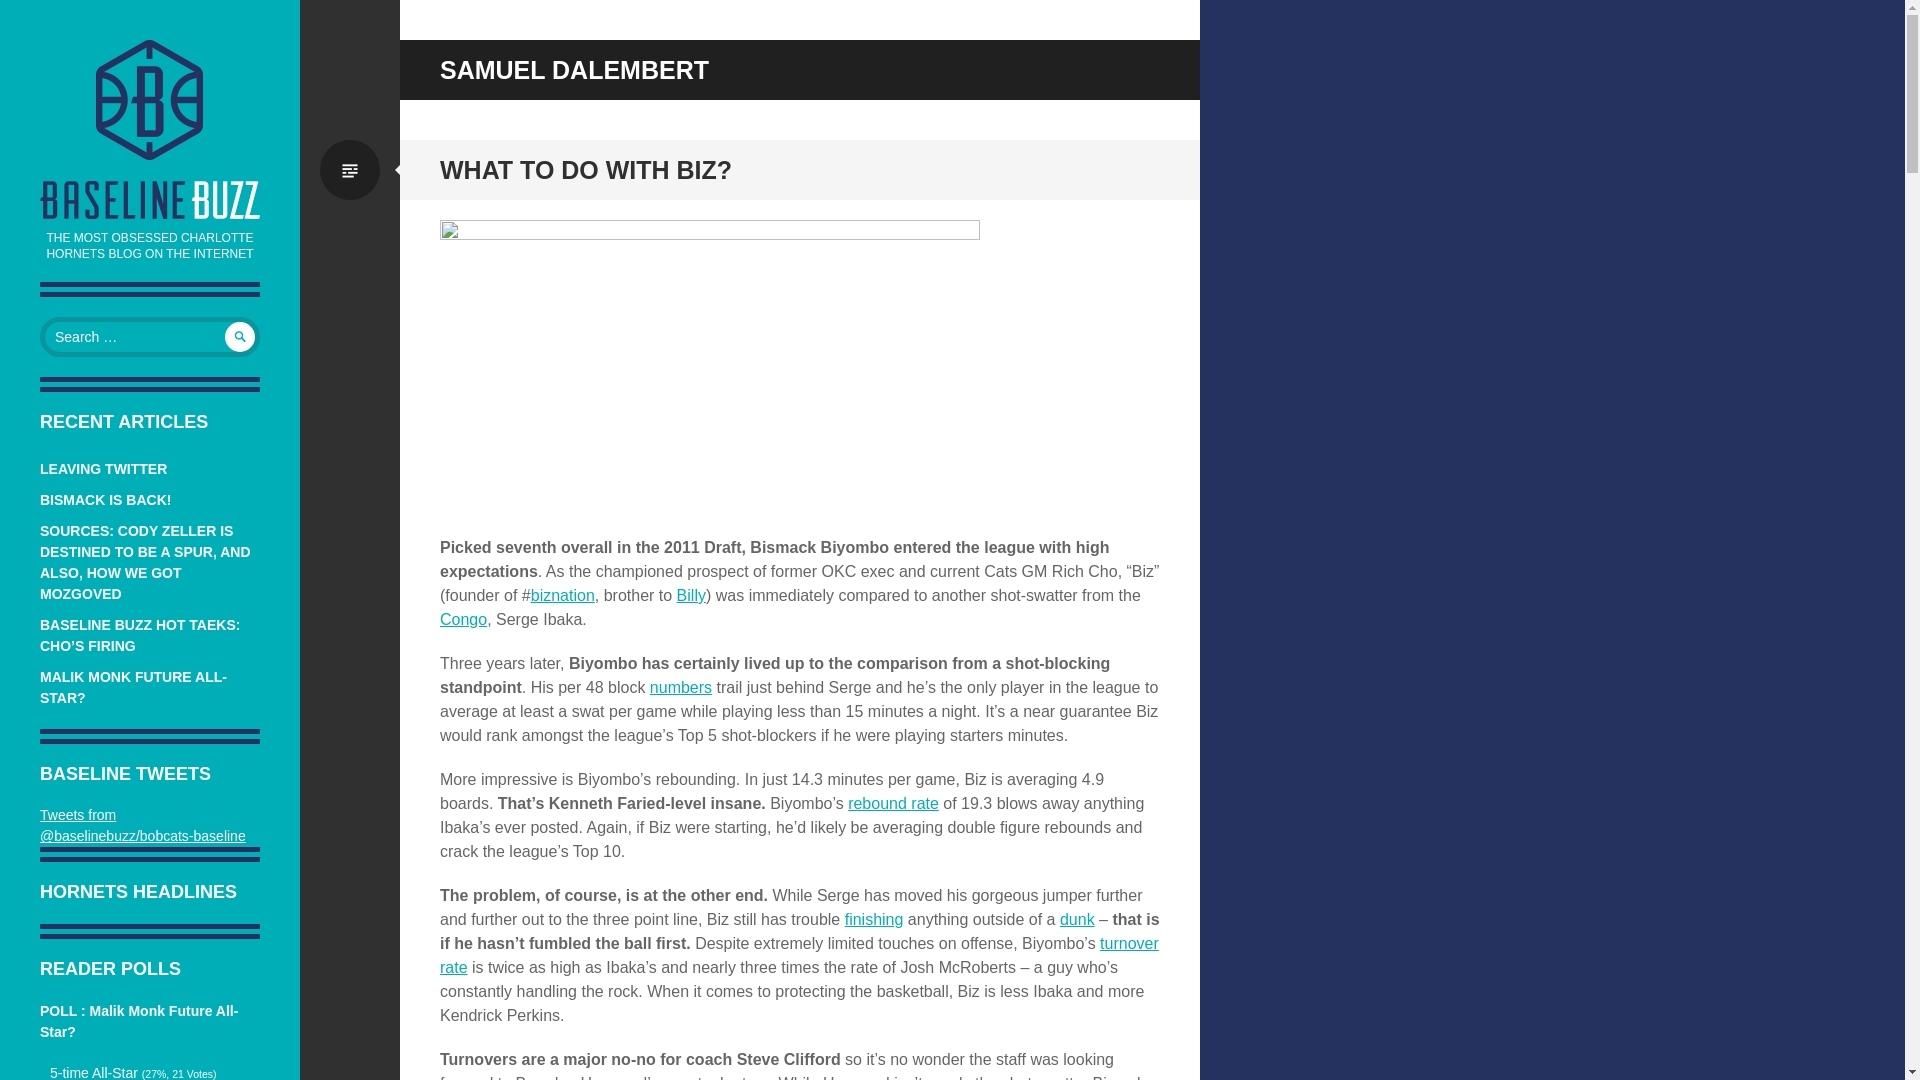 This screenshot has height=1080, width=1920. I want to click on dunk, so click(1076, 919).